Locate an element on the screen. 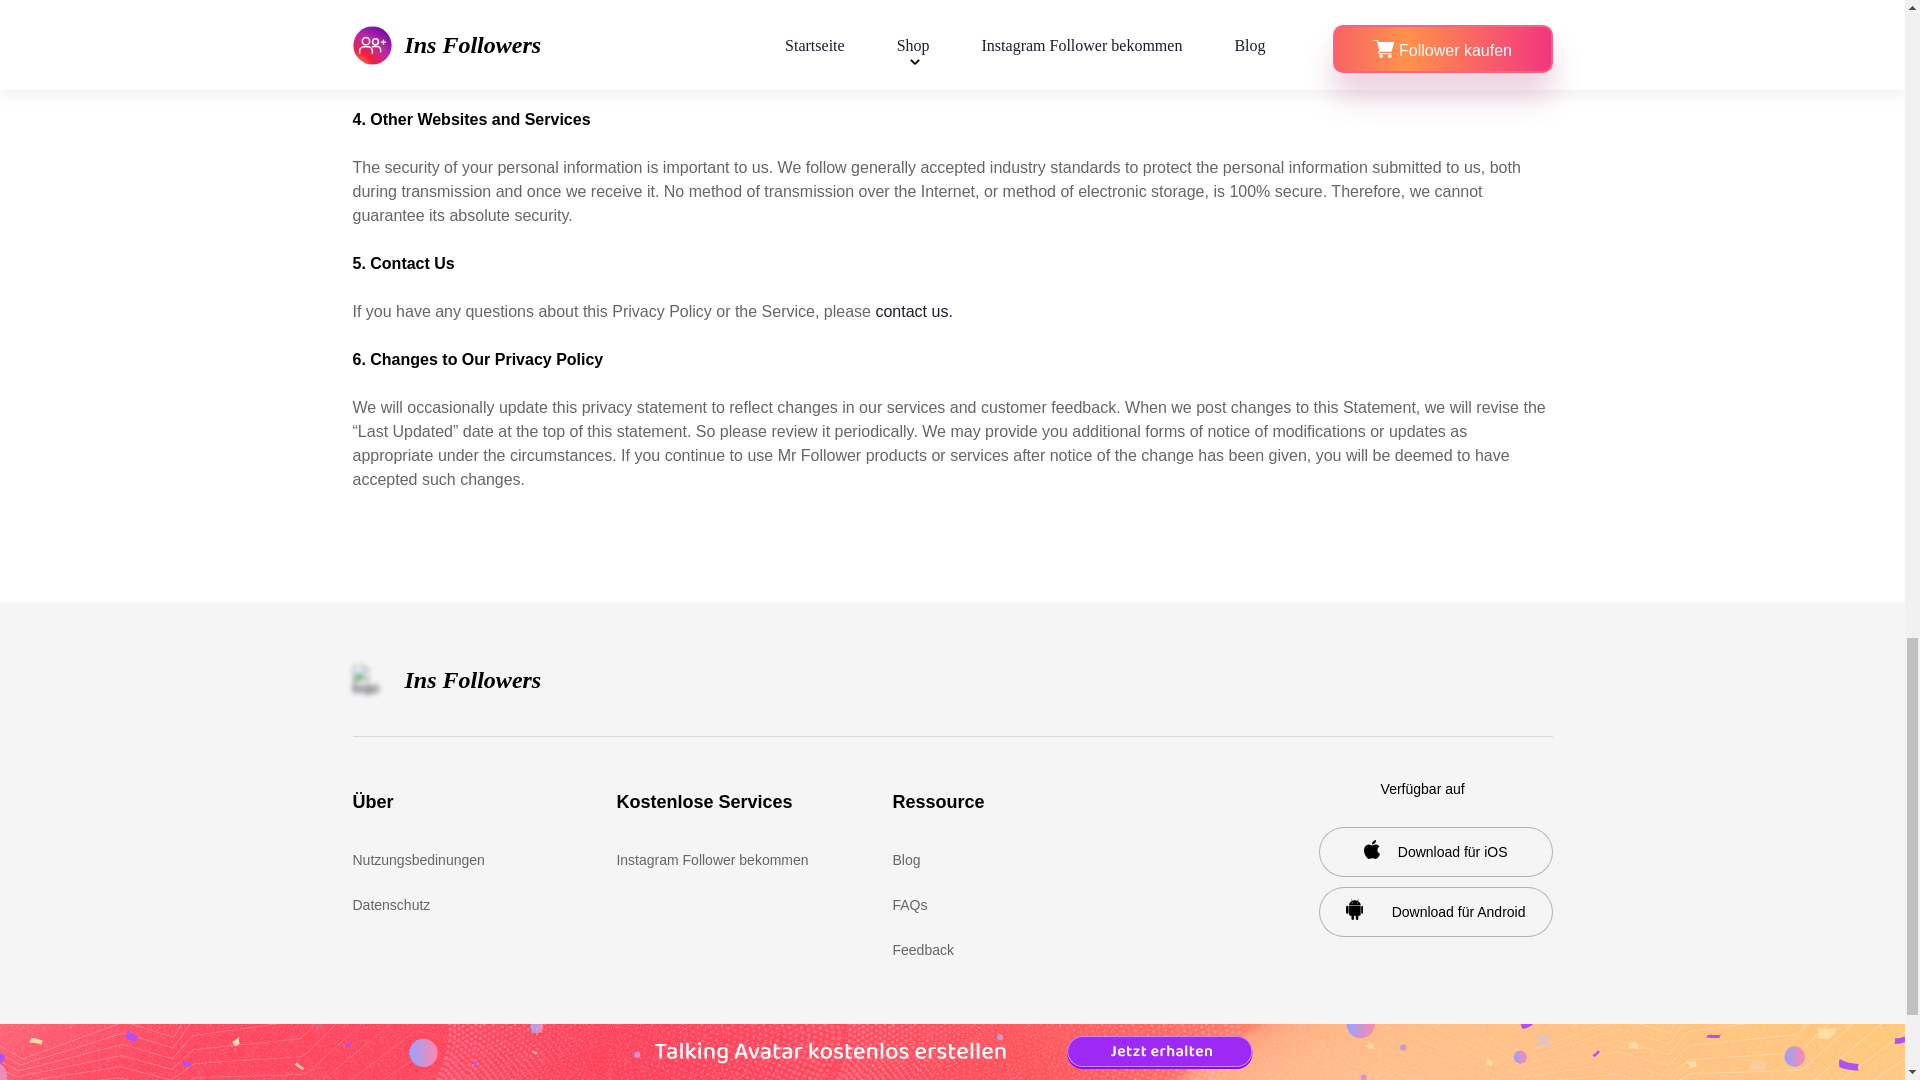 This screenshot has height=1080, width=1920. Datenschutz is located at coordinates (441, 904).